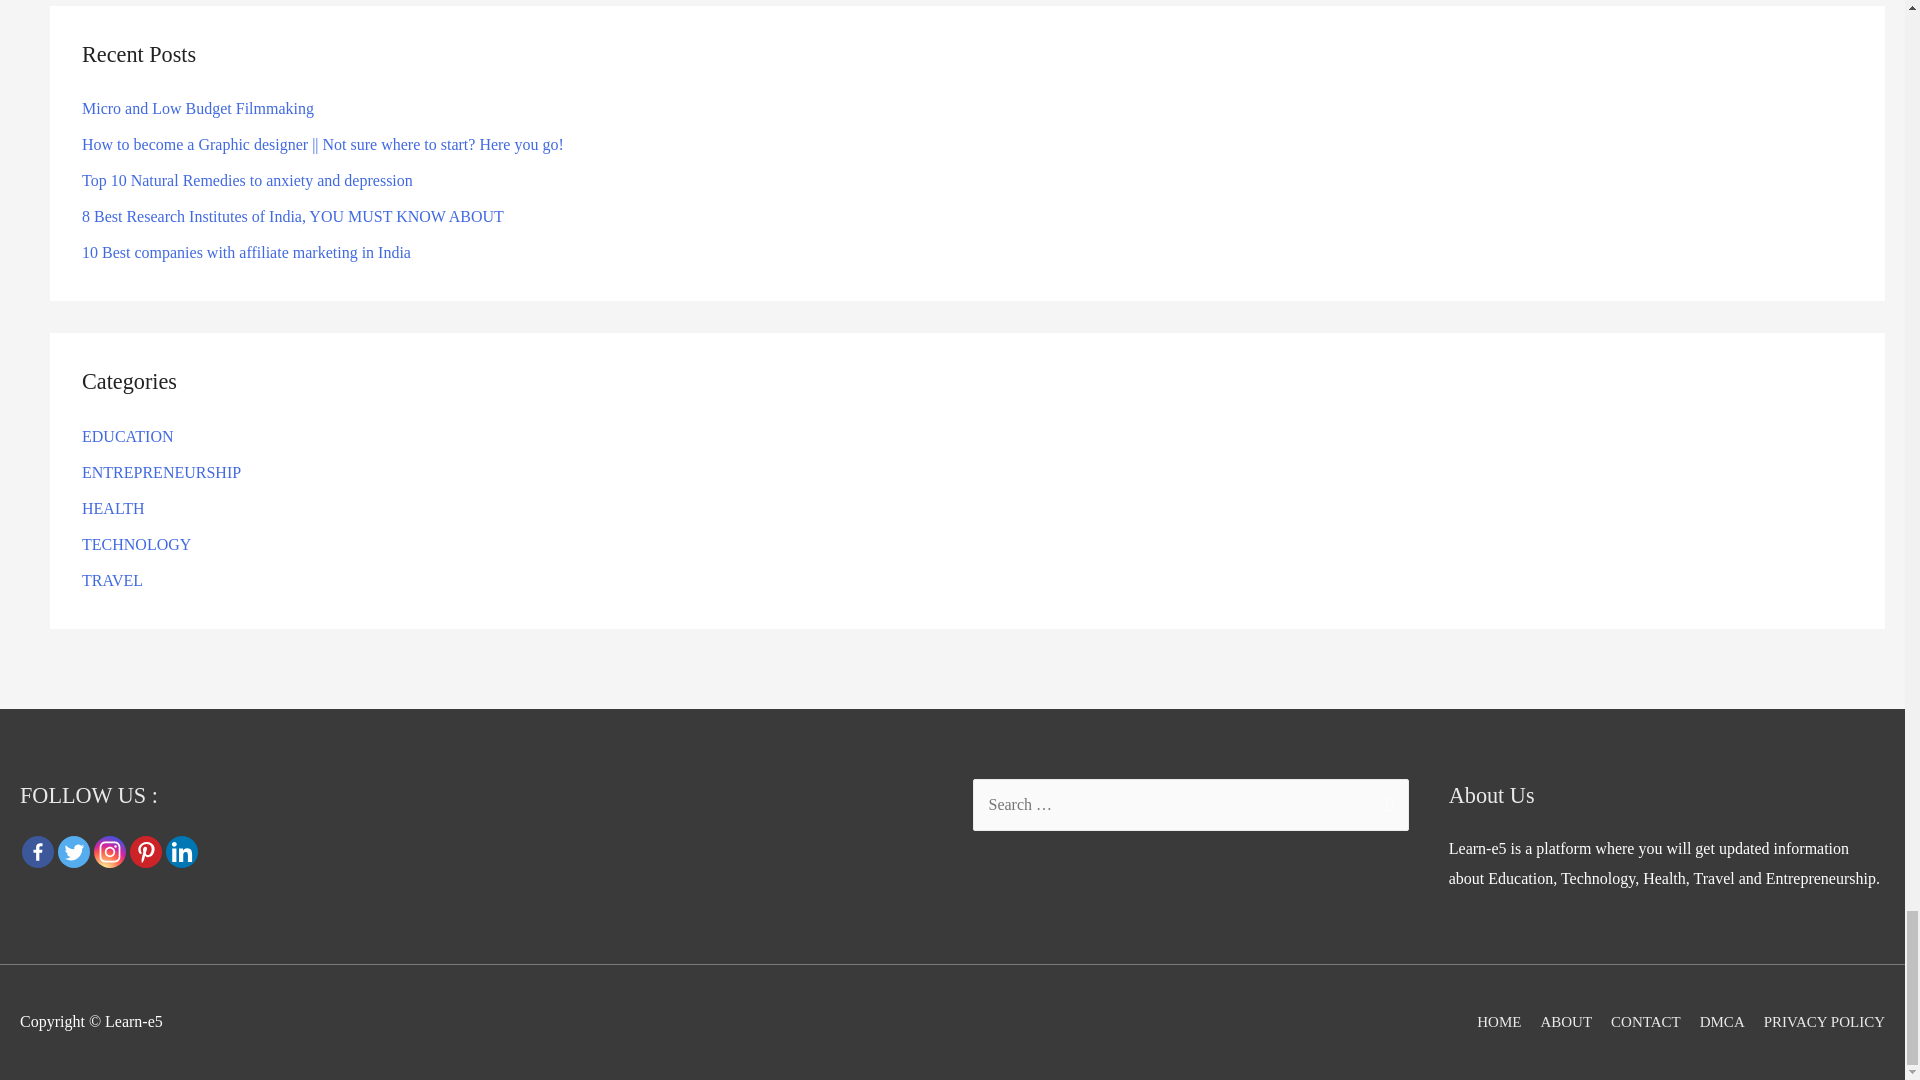 This screenshot has height=1080, width=1920. Describe the element at coordinates (110, 852) in the screenshot. I see `Instagram` at that location.